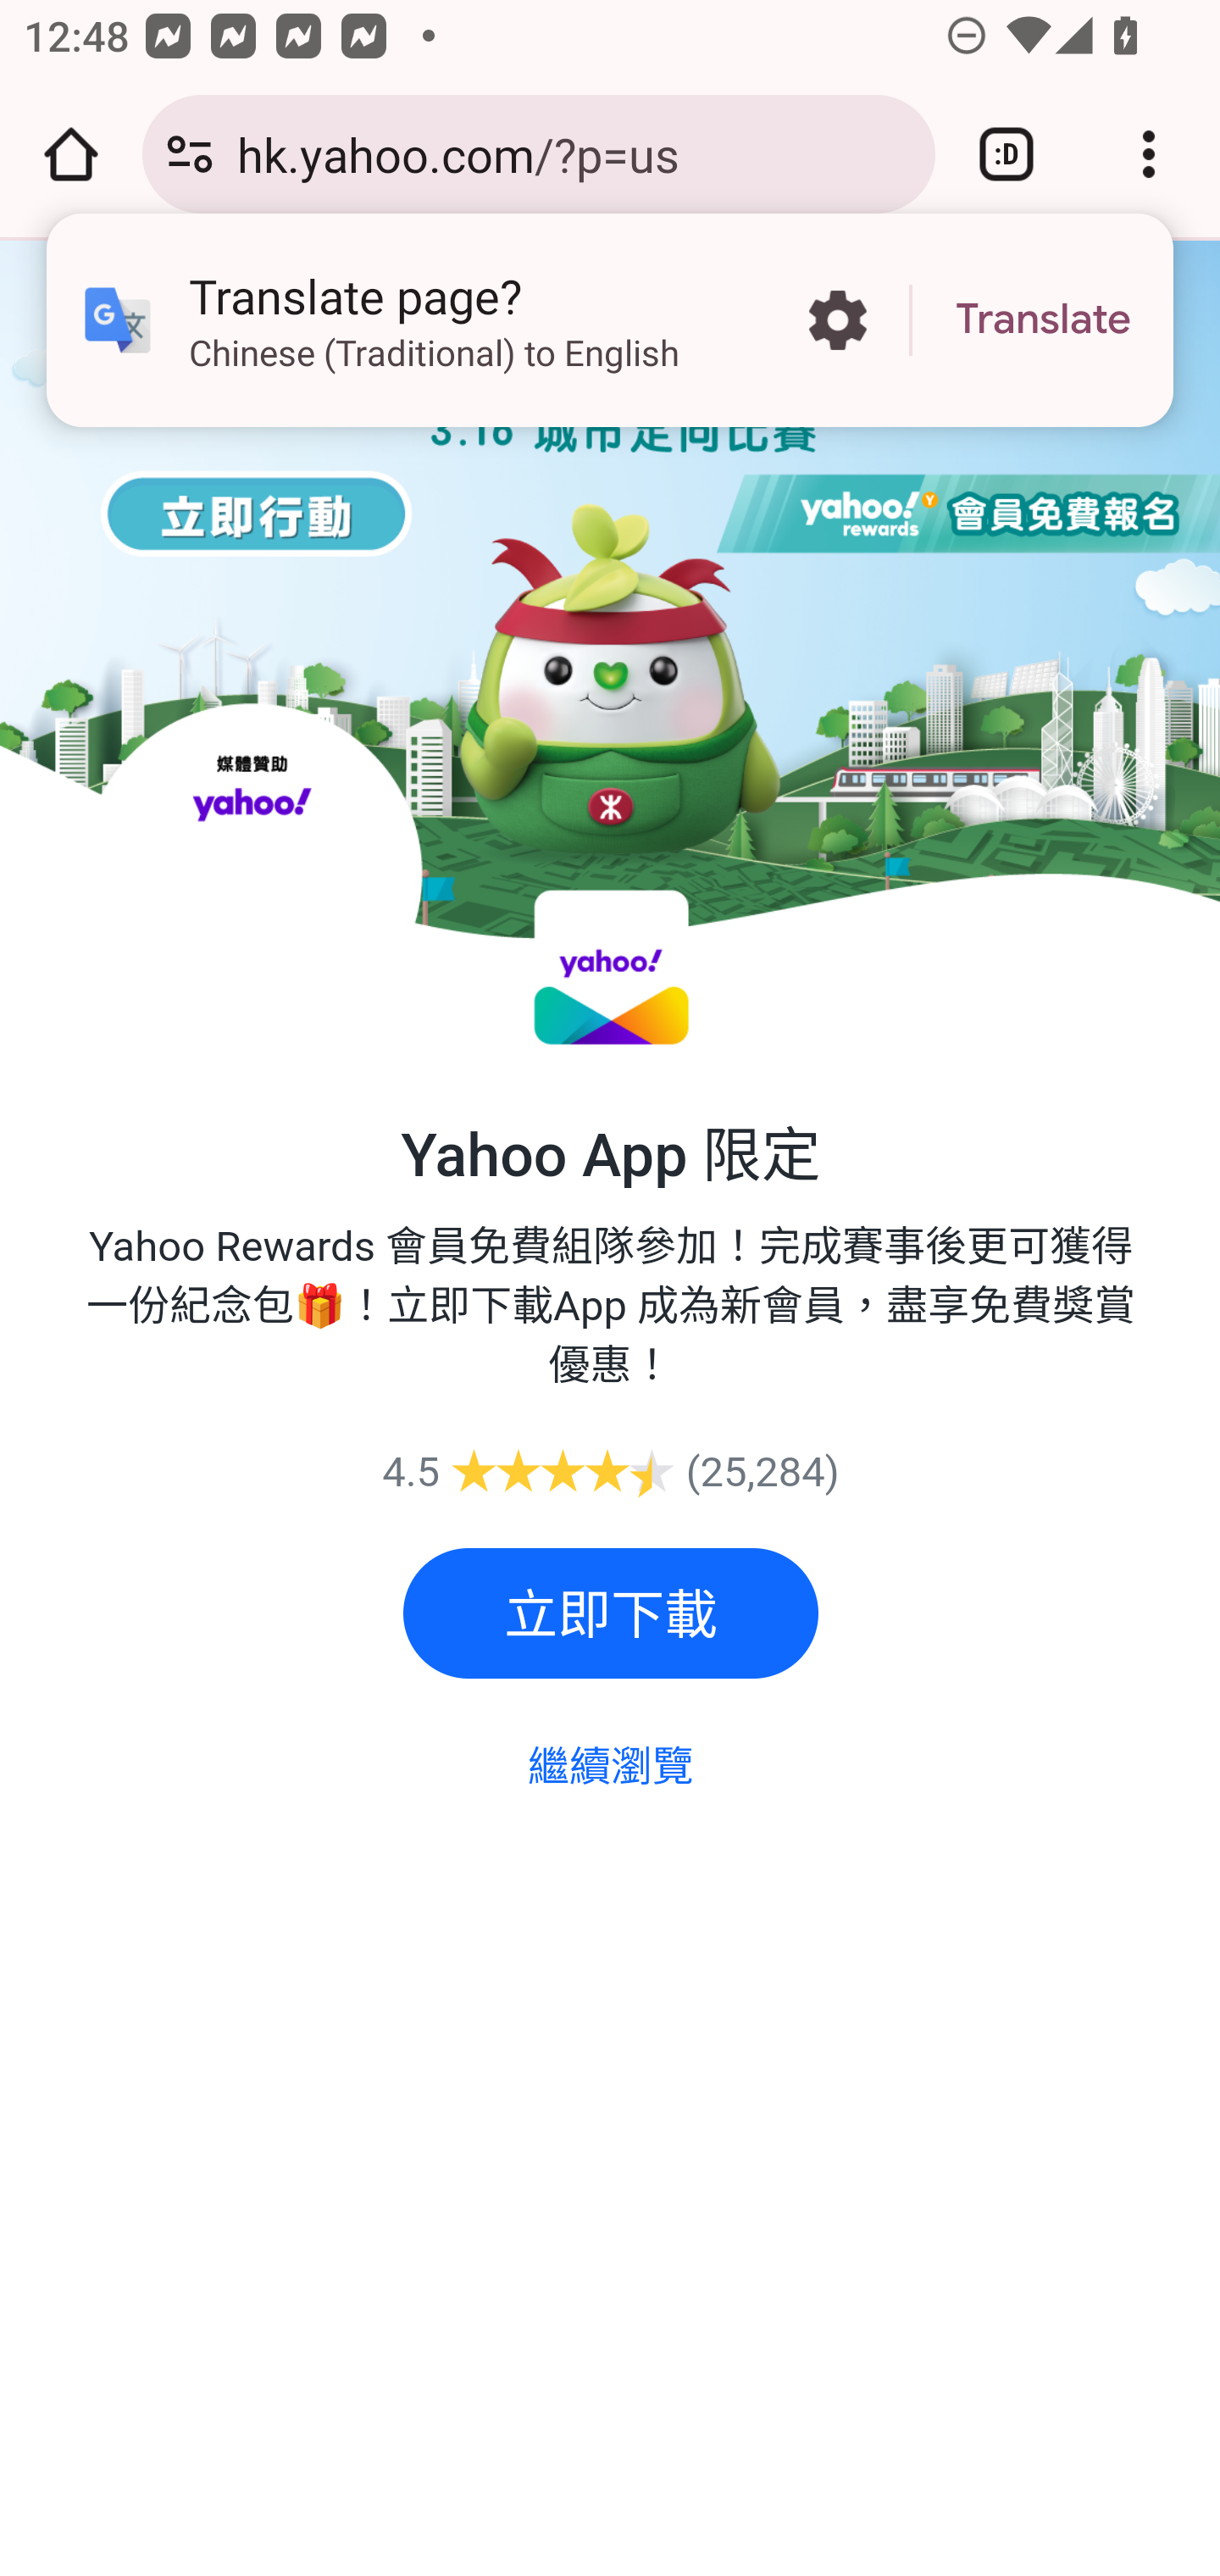 The image size is (1220, 2576). I want to click on Open the home page, so click(71, 154).